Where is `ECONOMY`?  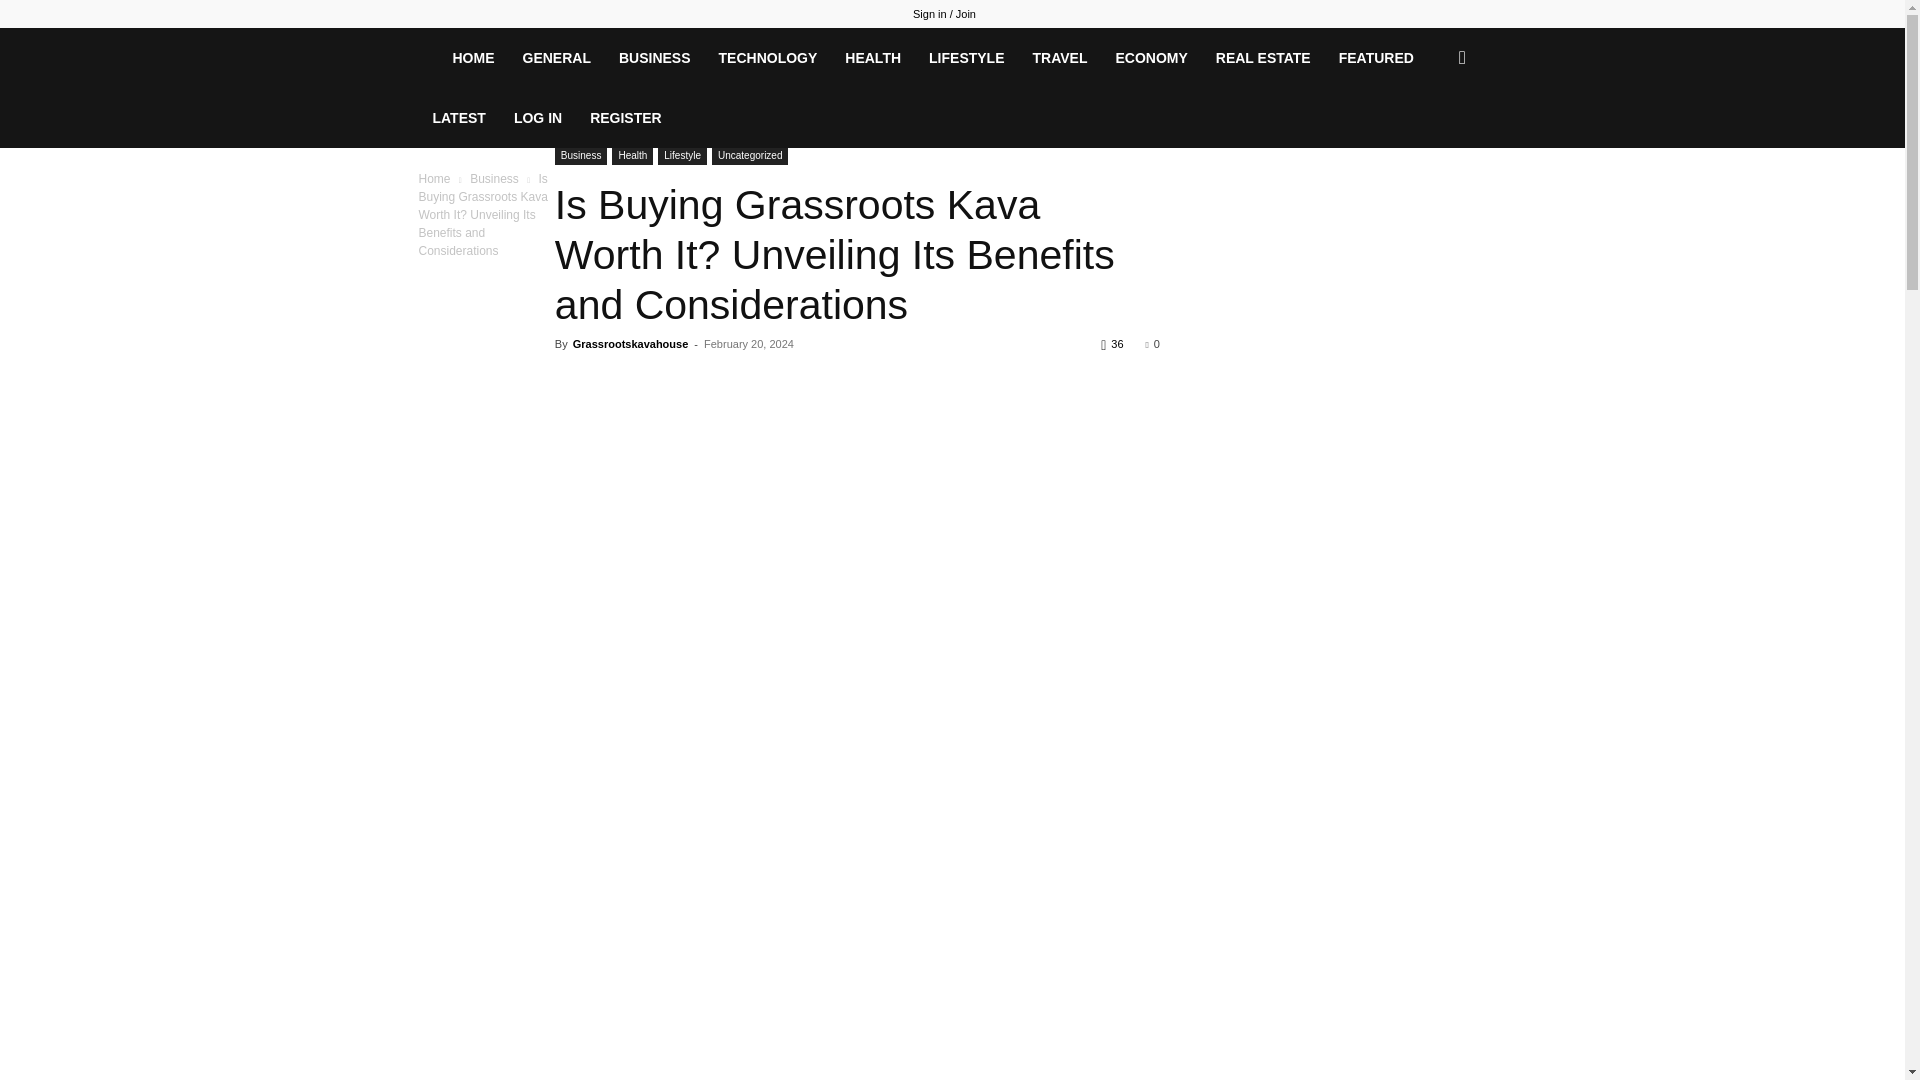
ECONOMY is located at coordinates (1150, 58).